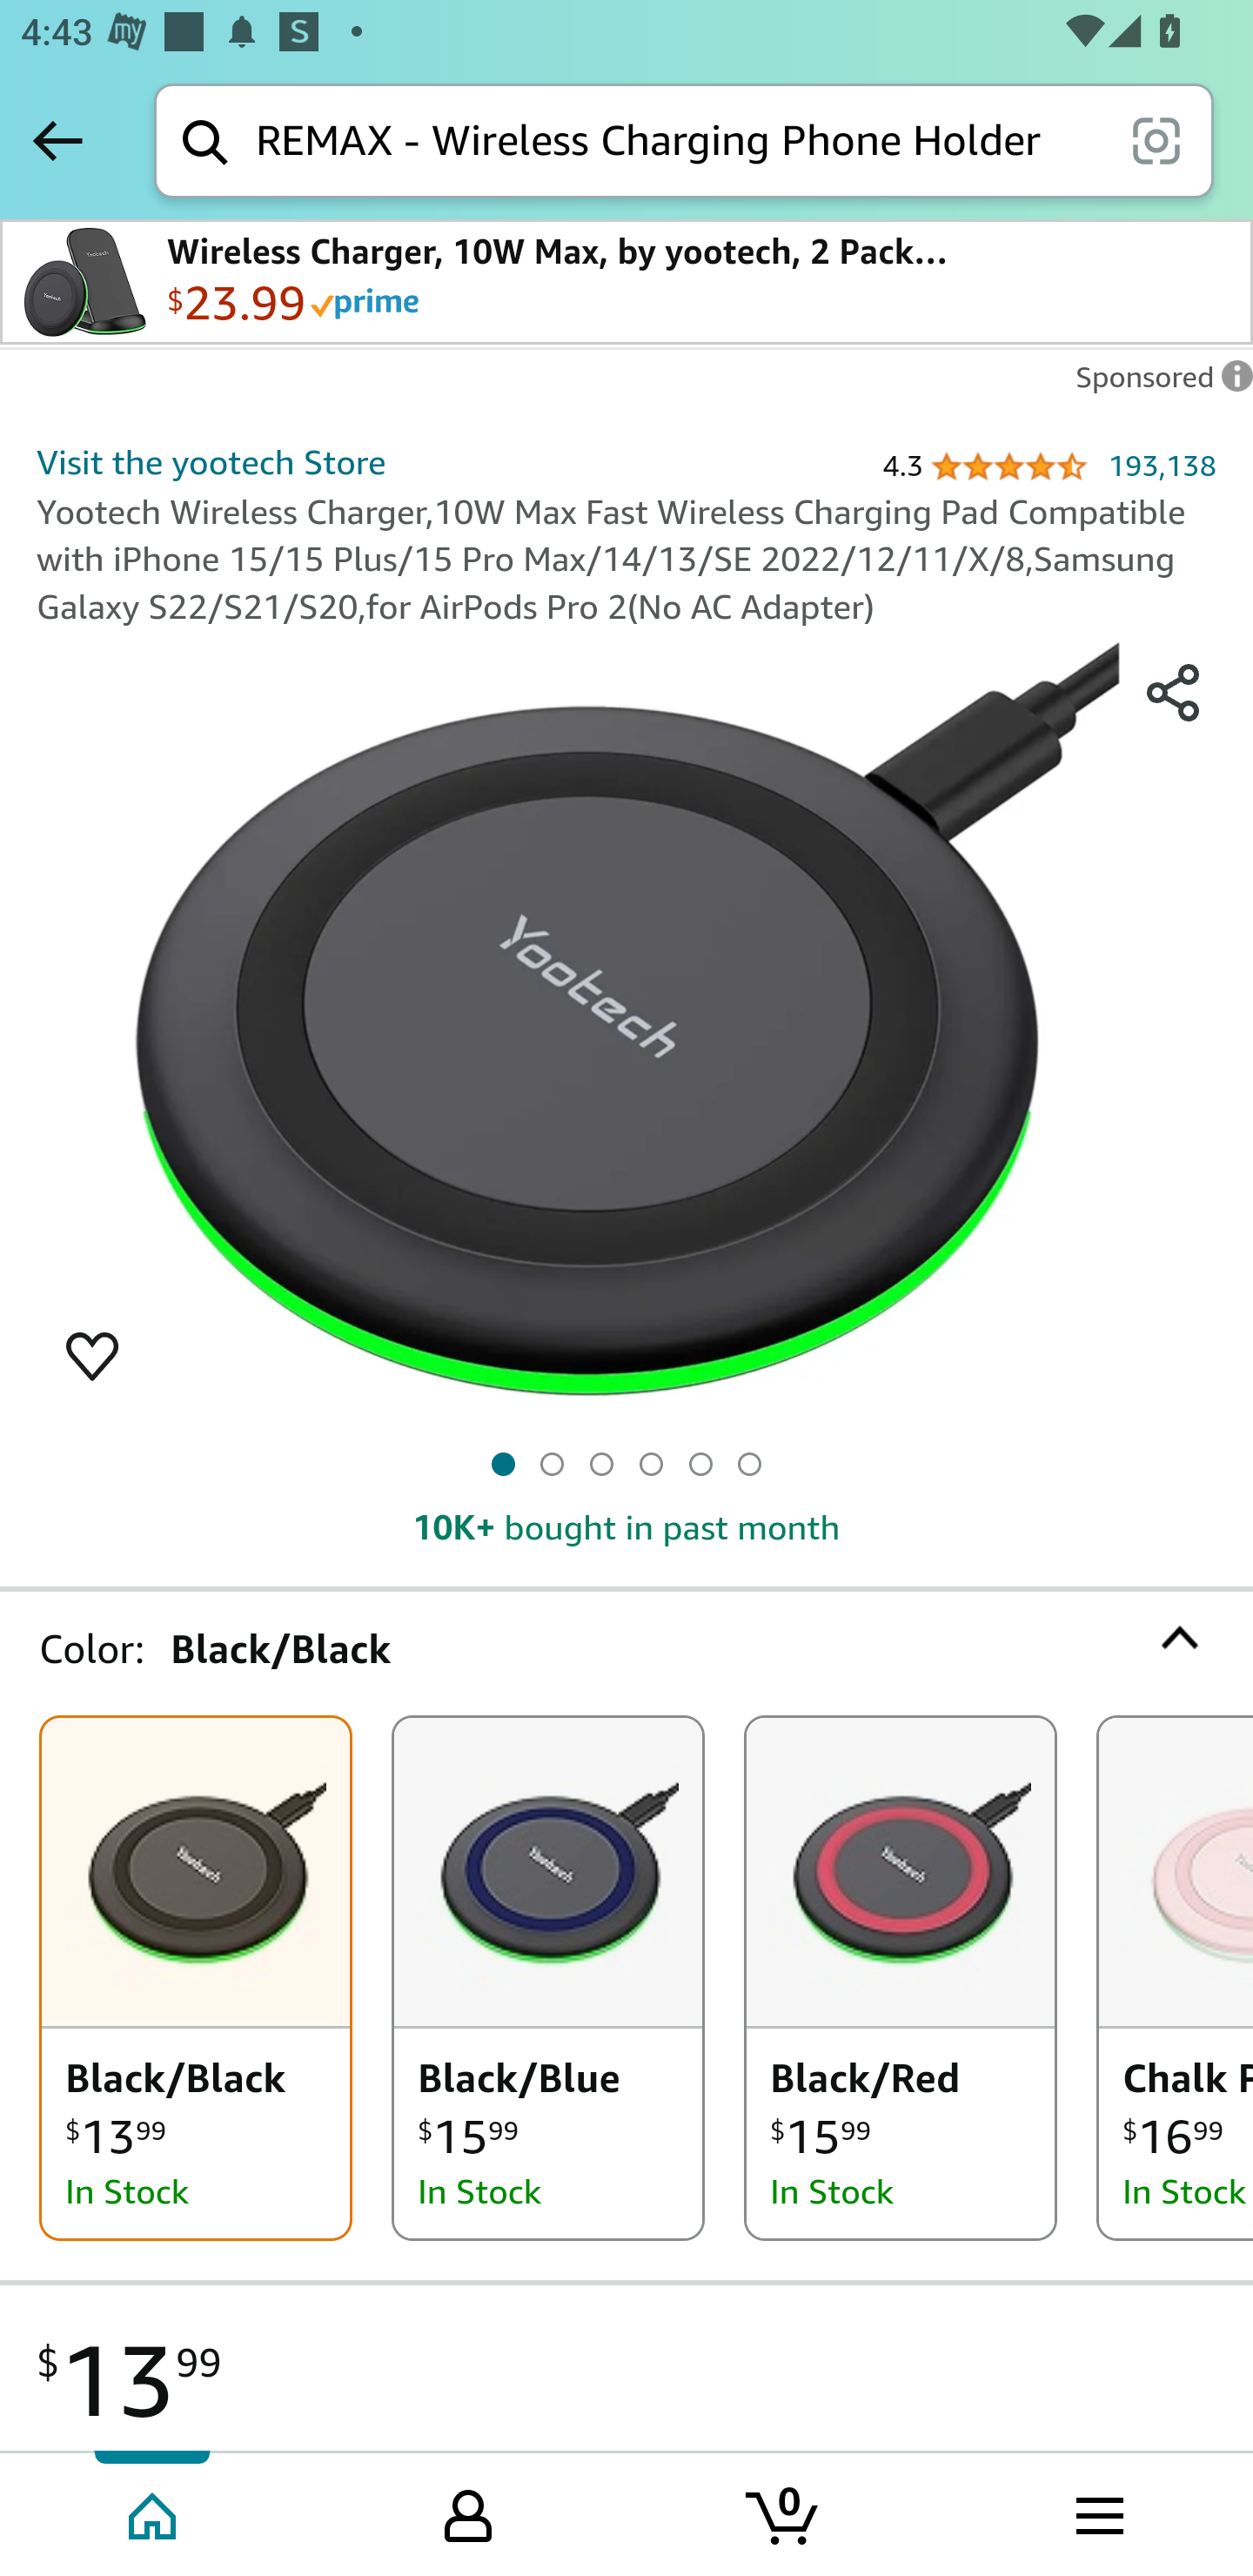 The height and width of the screenshot is (2576, 1253). I want to click on Heart to save an item to your default list, so click(92, 1354).